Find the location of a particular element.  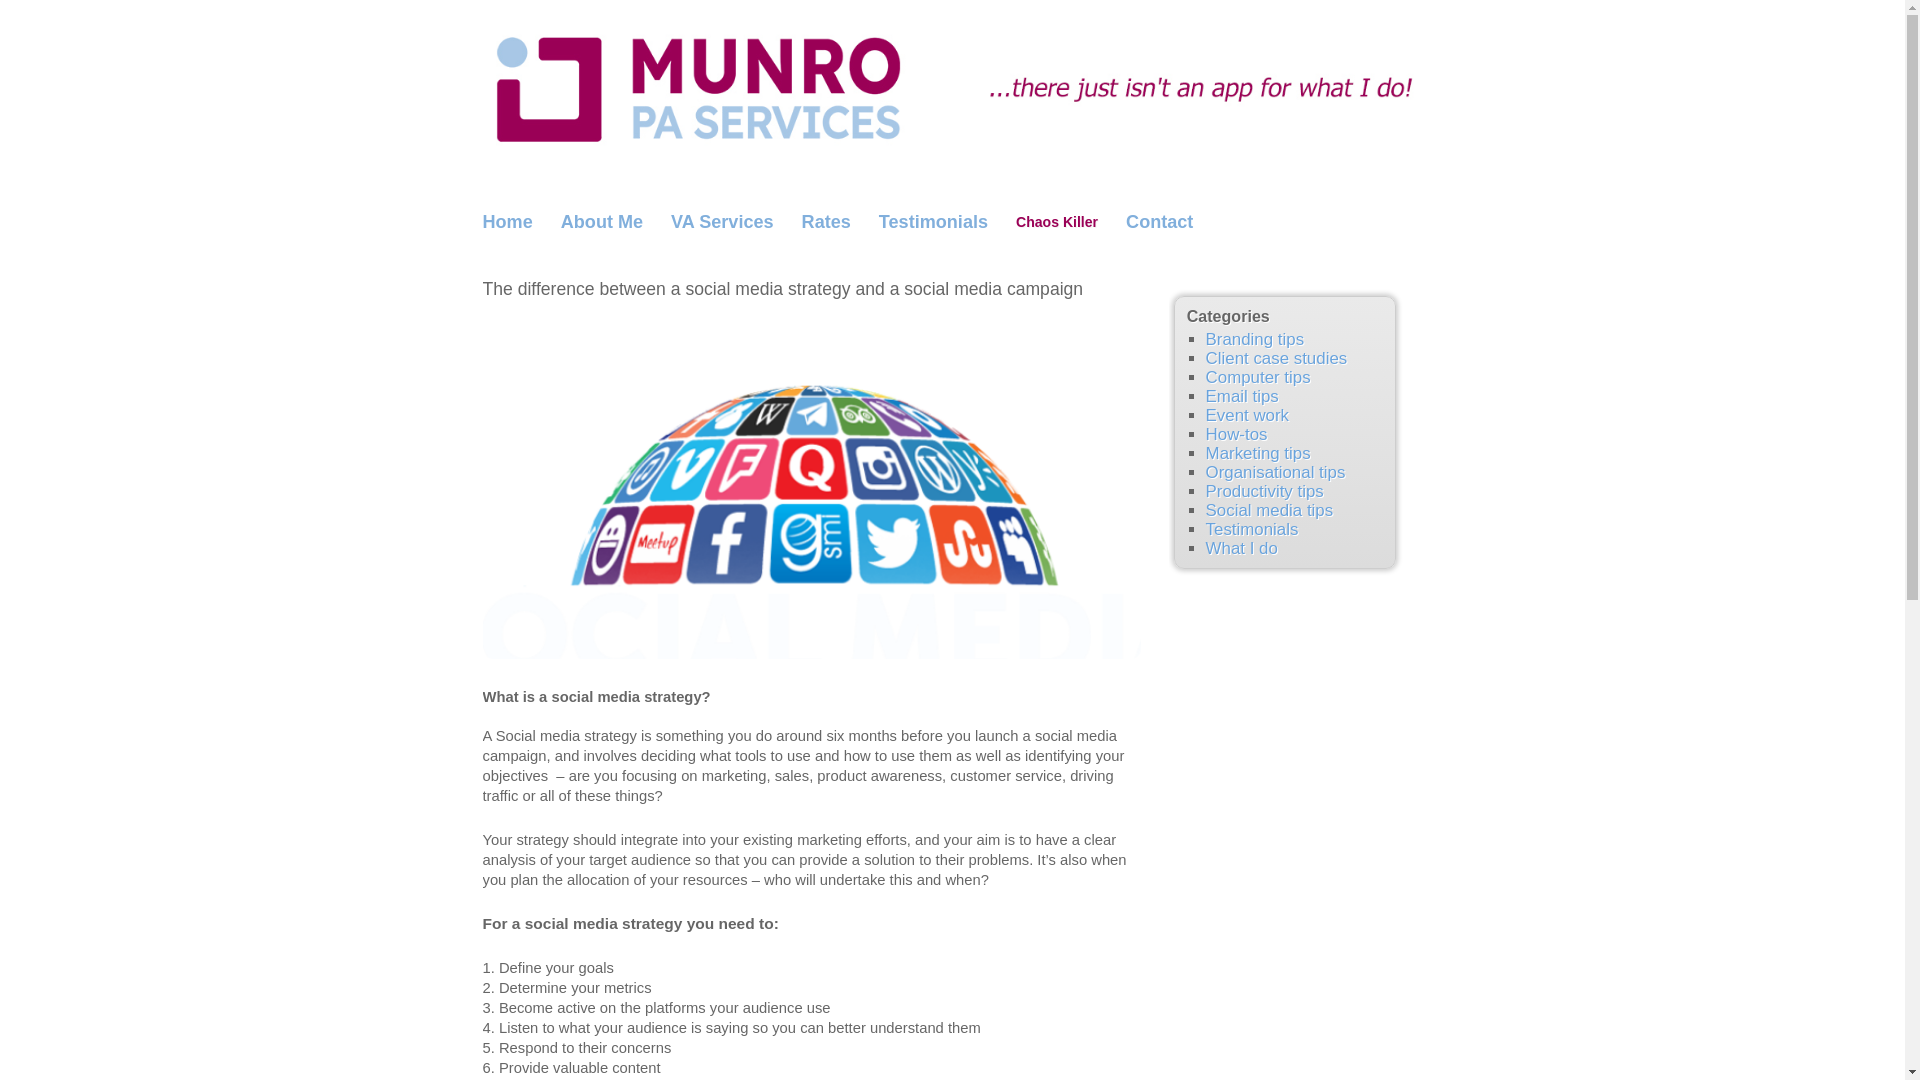

Client case studies is located at coordinates (1276, 358).